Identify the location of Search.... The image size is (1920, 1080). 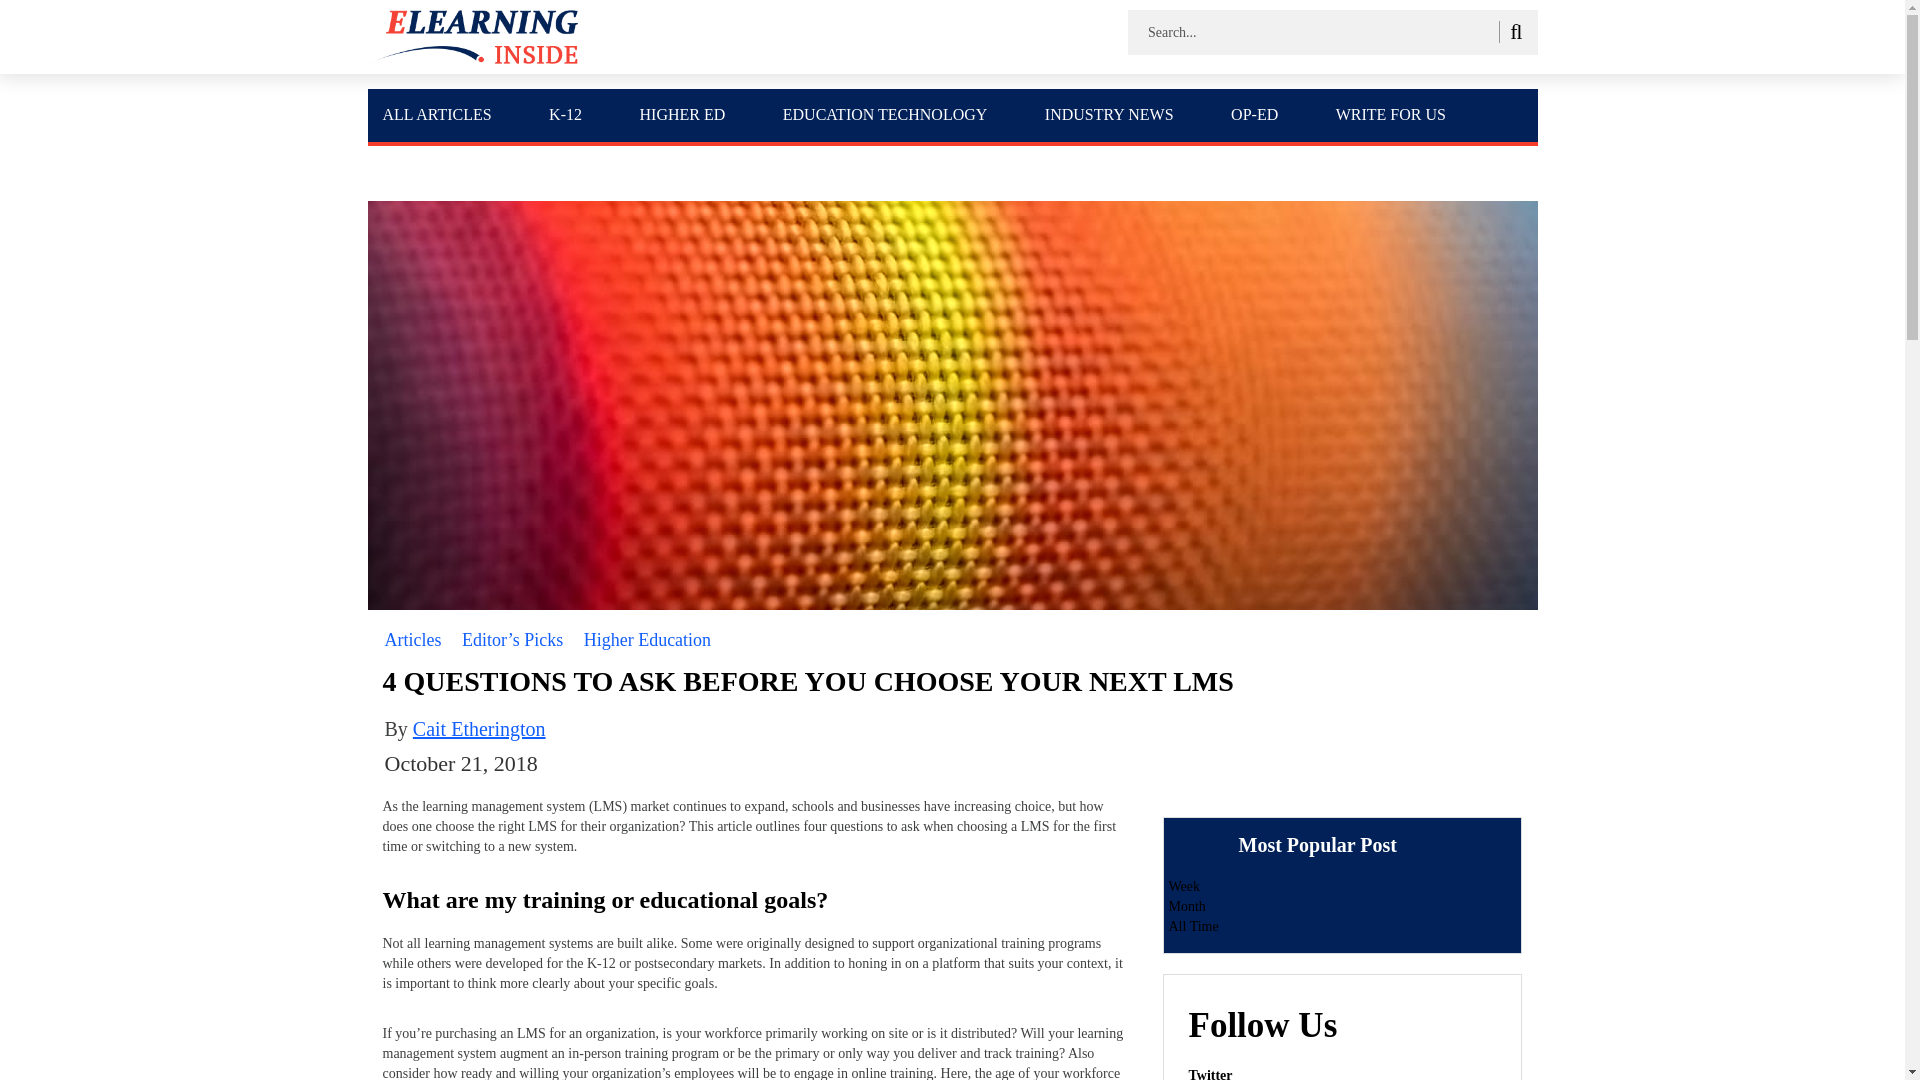
(1292, 32).